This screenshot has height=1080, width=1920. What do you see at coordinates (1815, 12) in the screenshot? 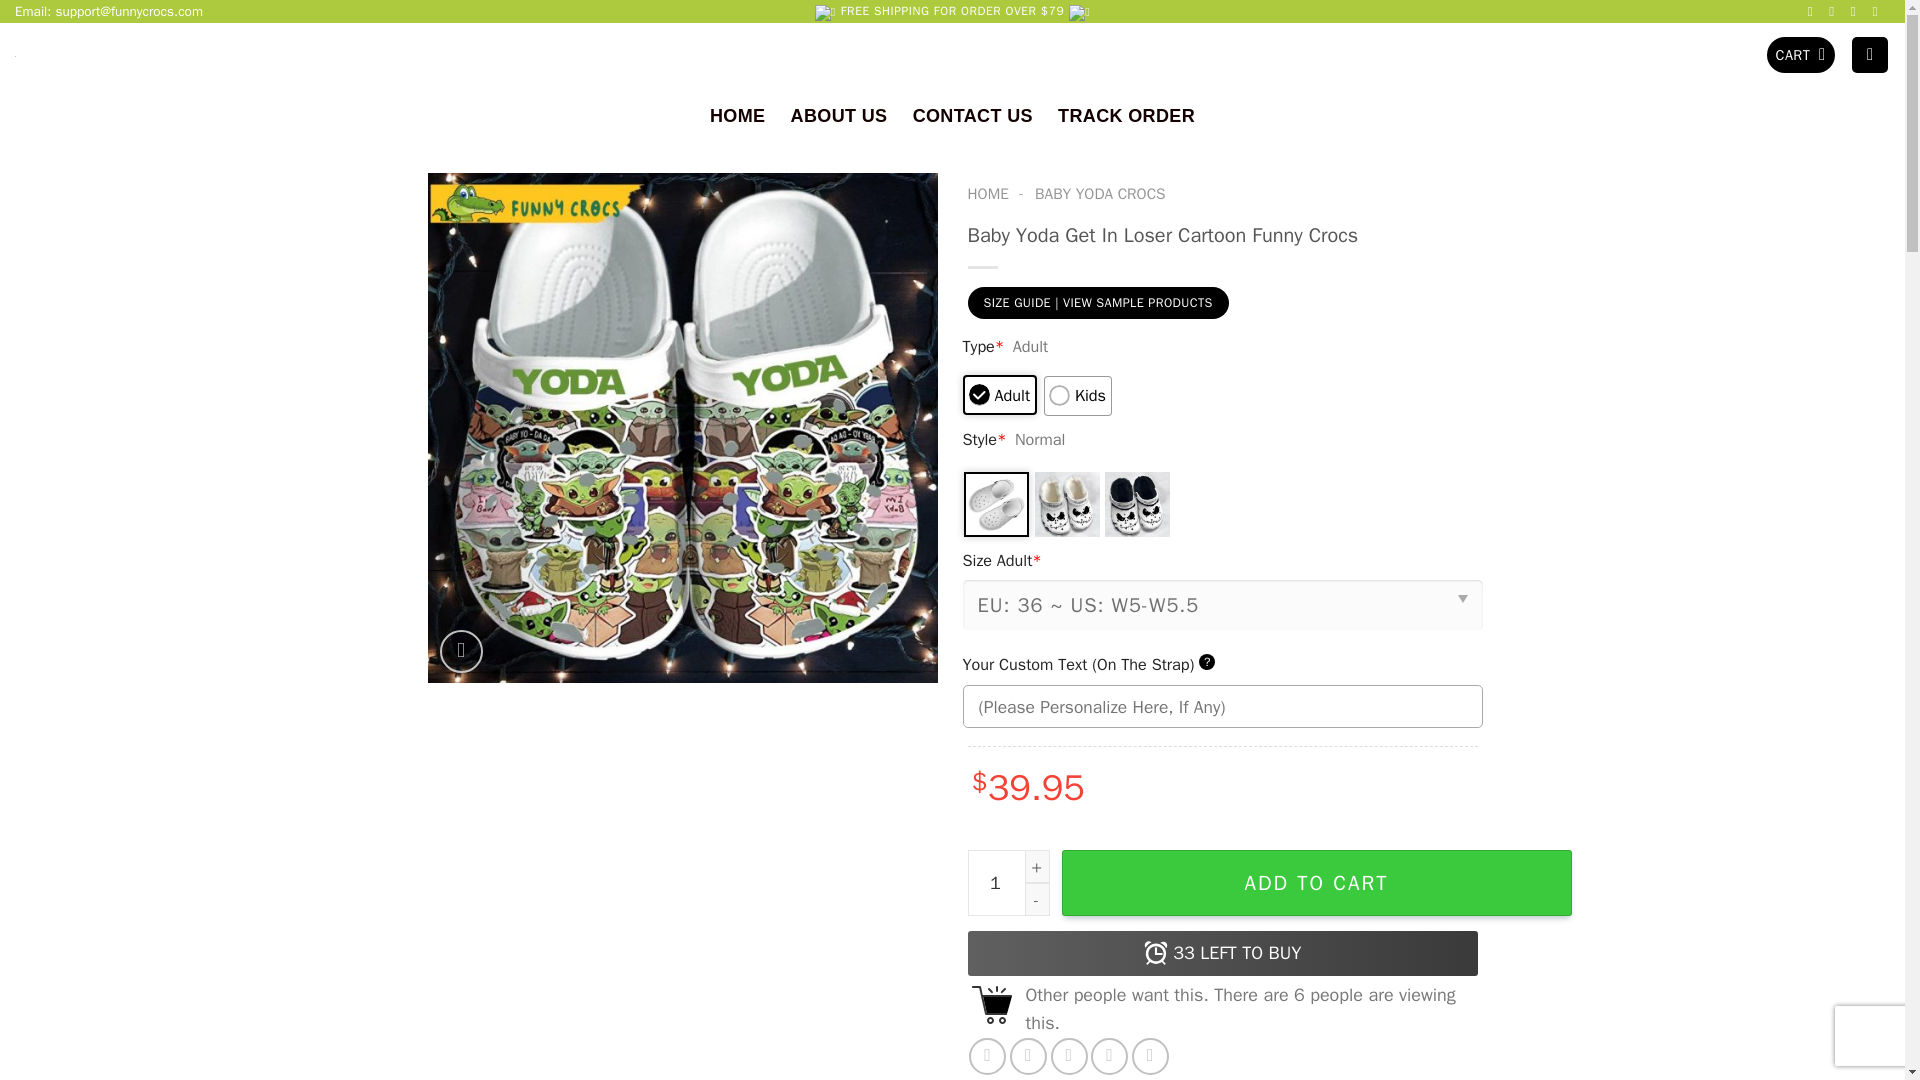
I see `Follow on Facebook` at bounding box center [1815, 12].